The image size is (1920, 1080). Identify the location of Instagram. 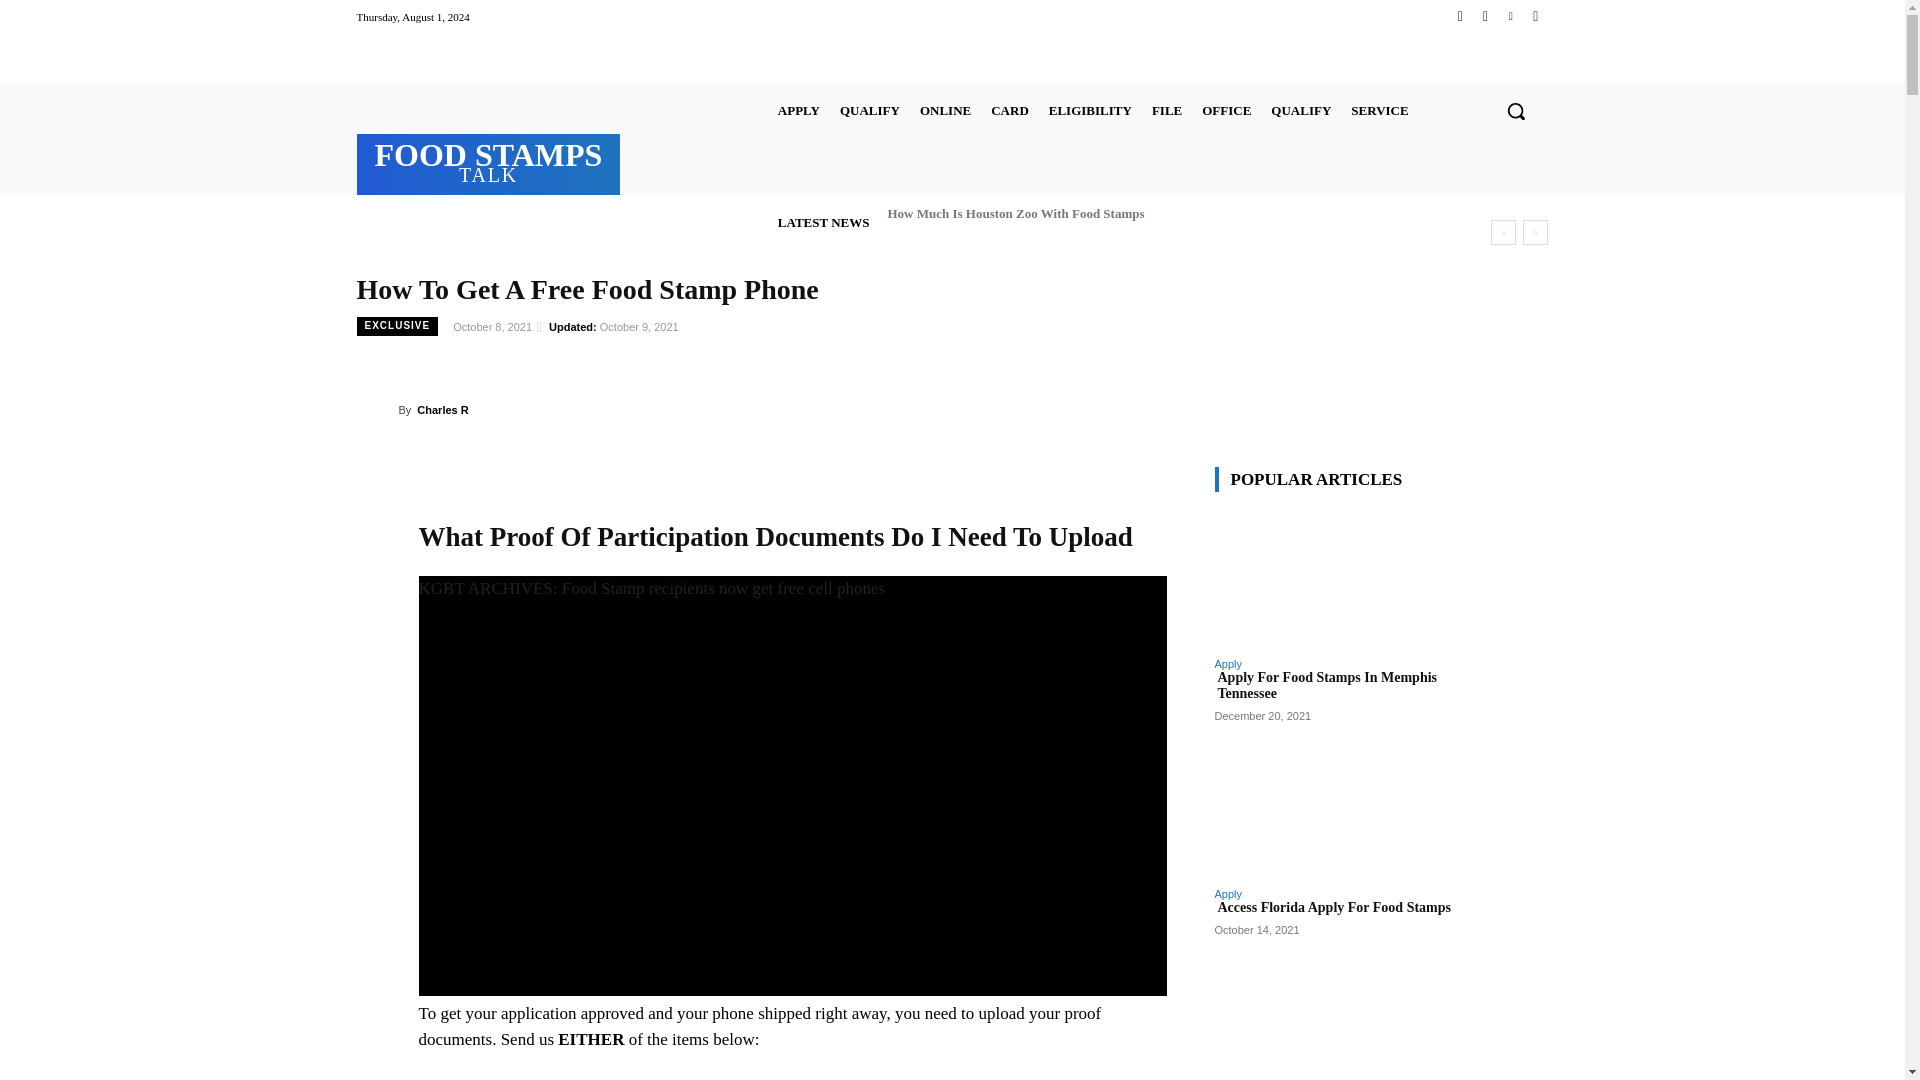
(1484, 16).